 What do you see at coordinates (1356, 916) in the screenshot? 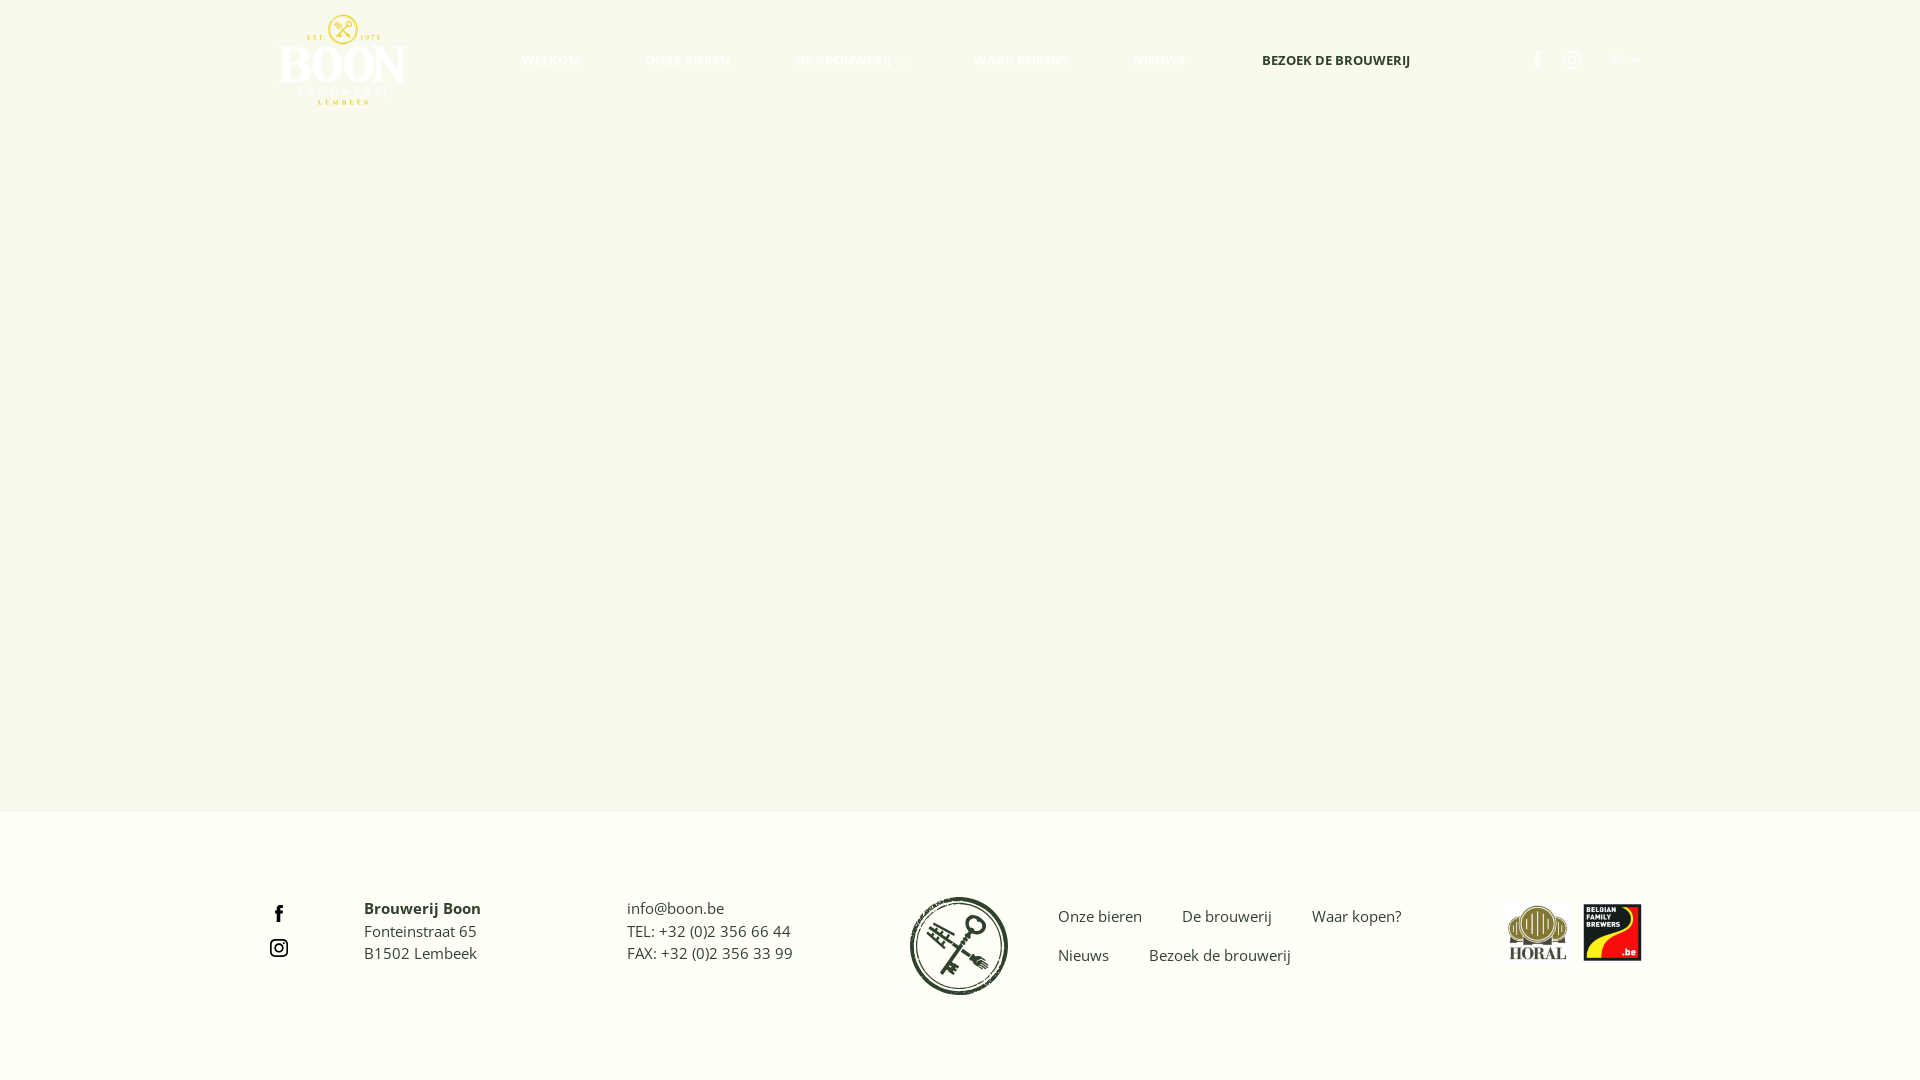
I see `Waar kopen?` at bounding box center [1356, 916].